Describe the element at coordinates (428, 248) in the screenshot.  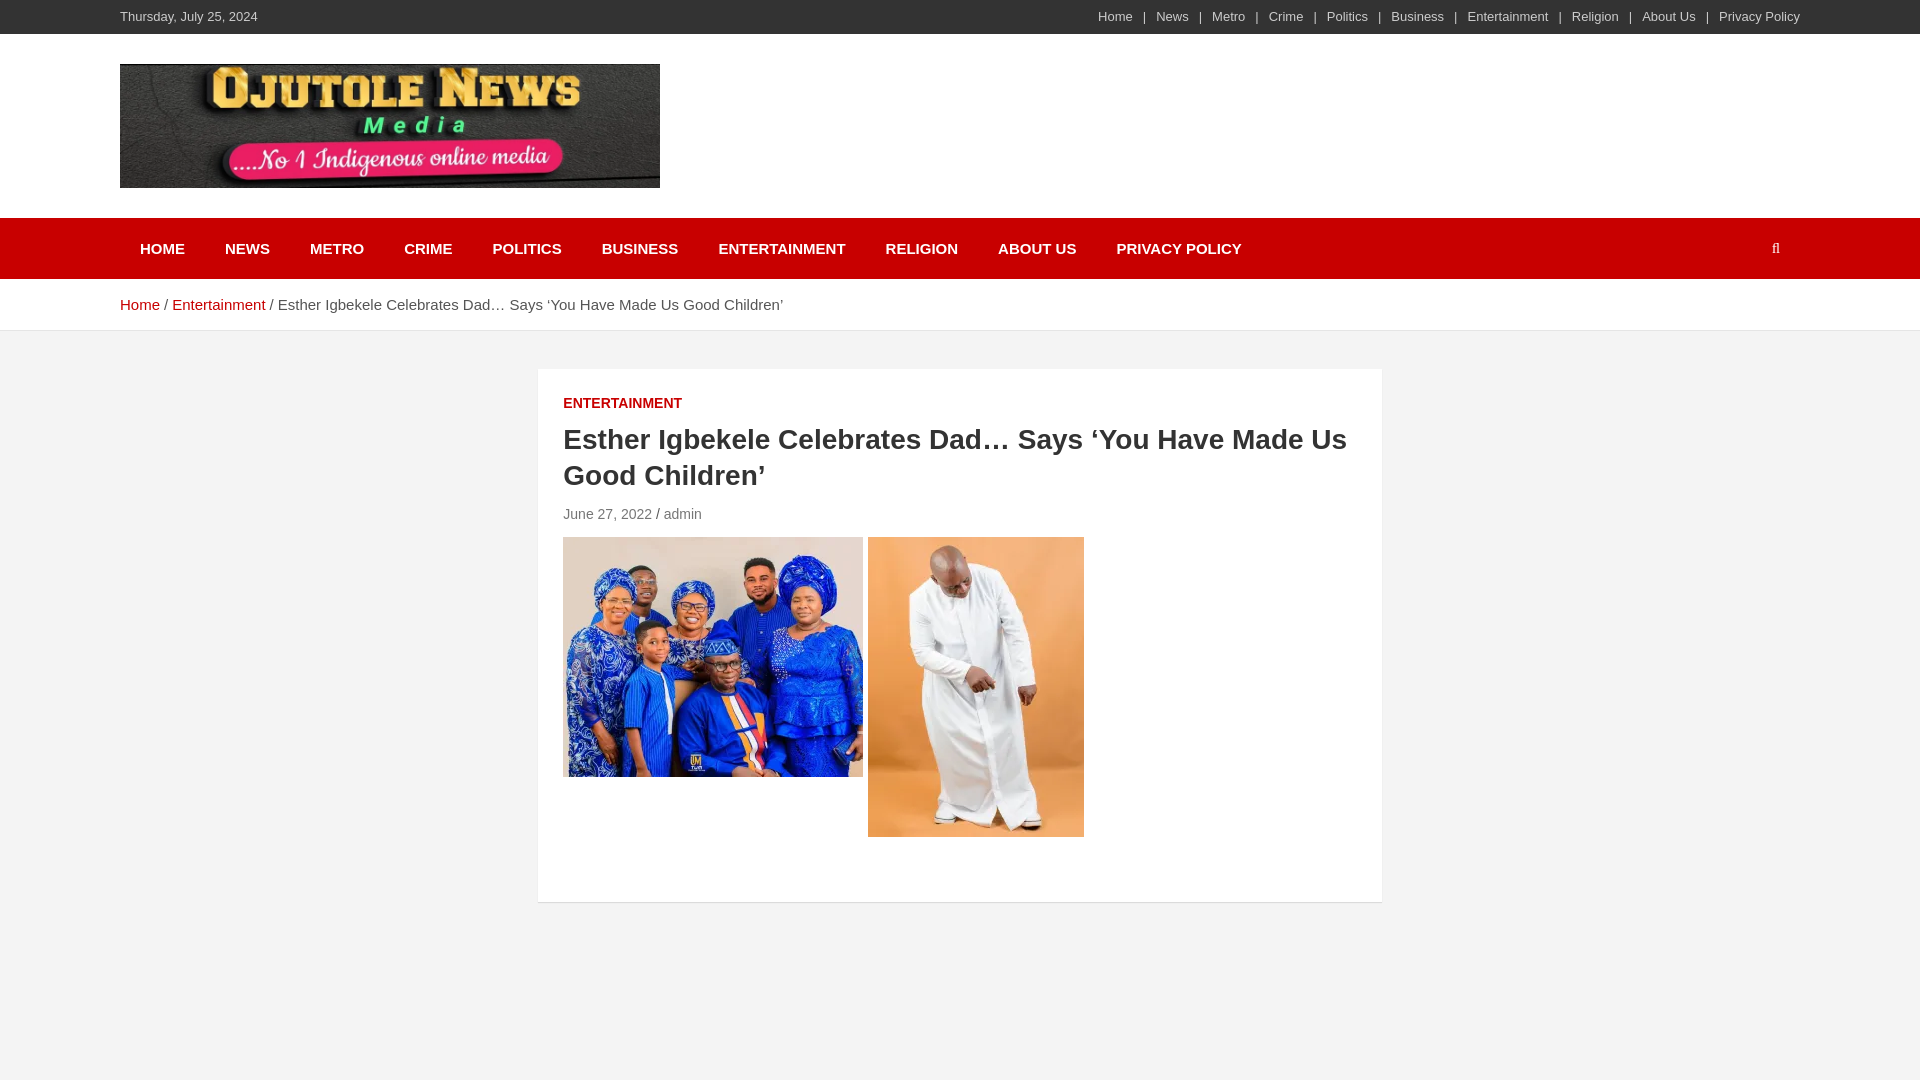
I see `CRIME` at that location.